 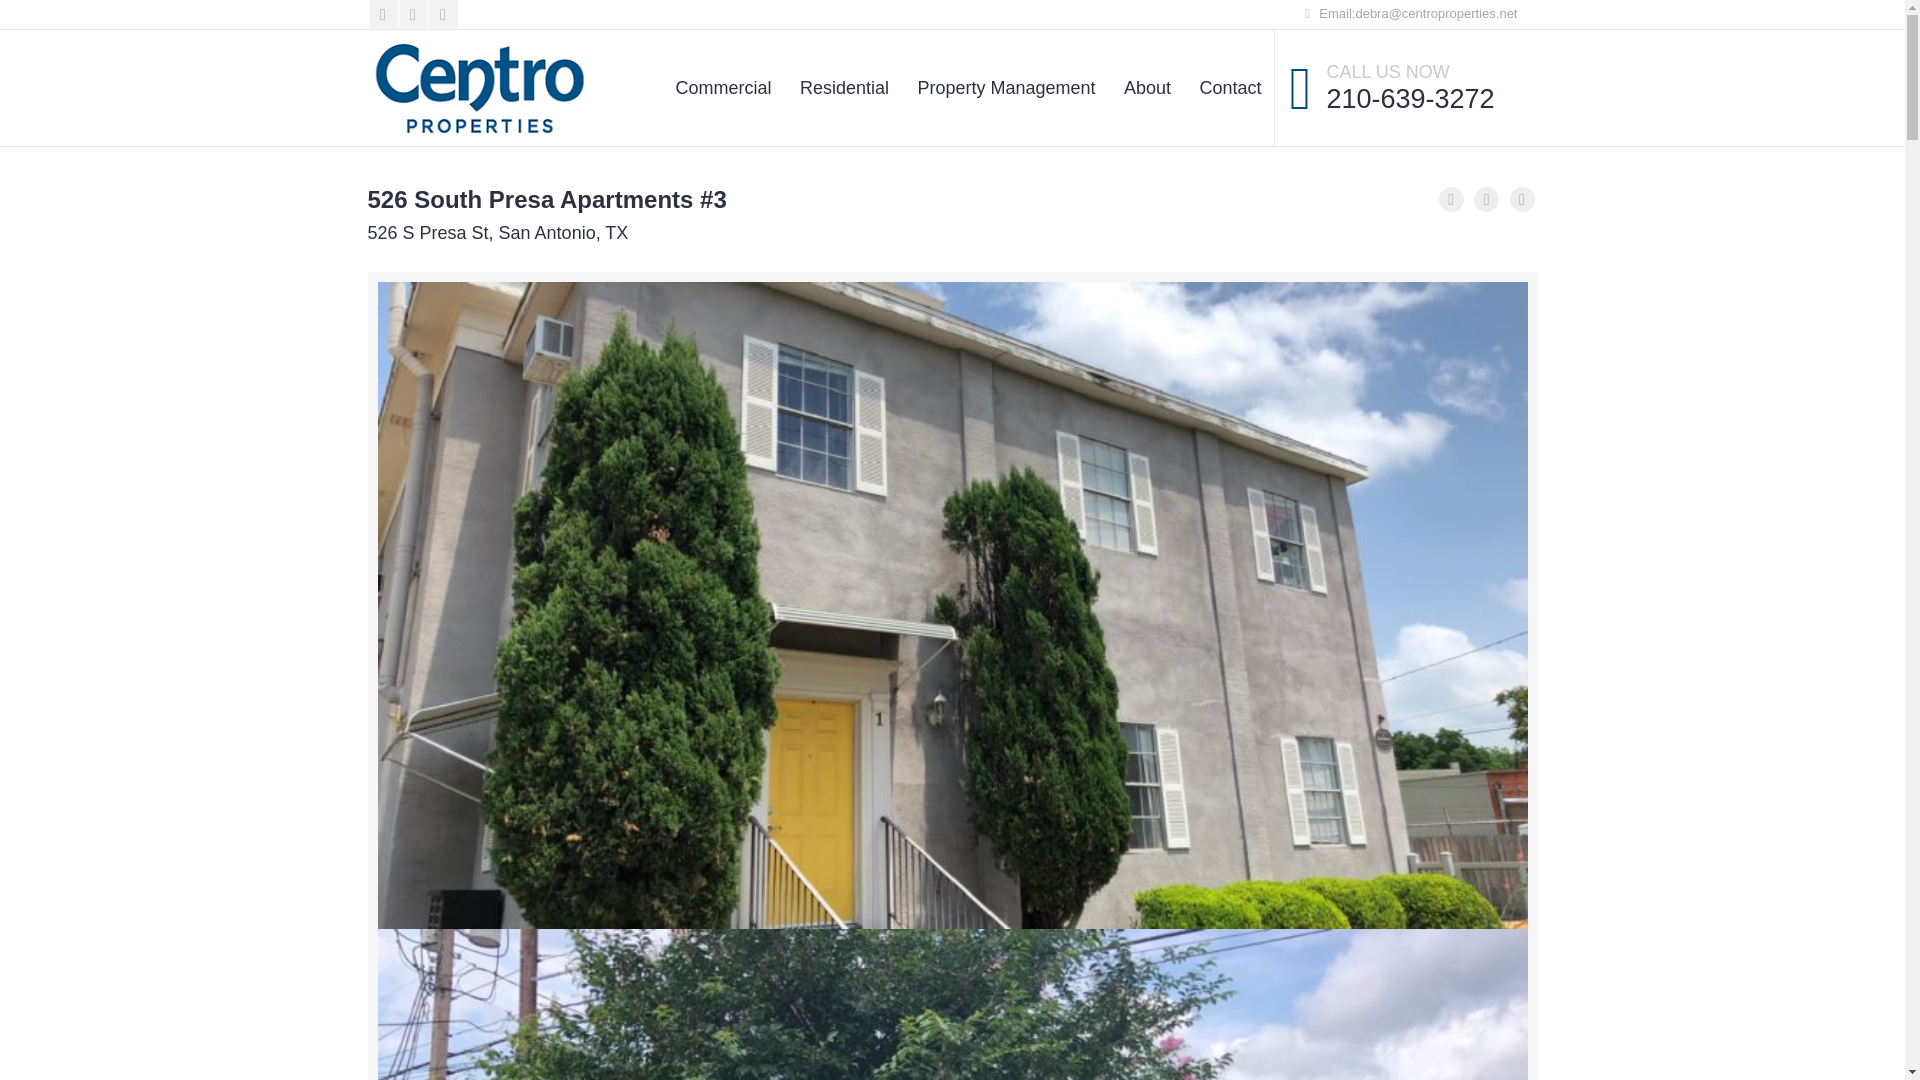 What do you see at coordinates (480, 88) in the screenshot?
I see `San Antonio realty experts` at bounding box center [480, 88].